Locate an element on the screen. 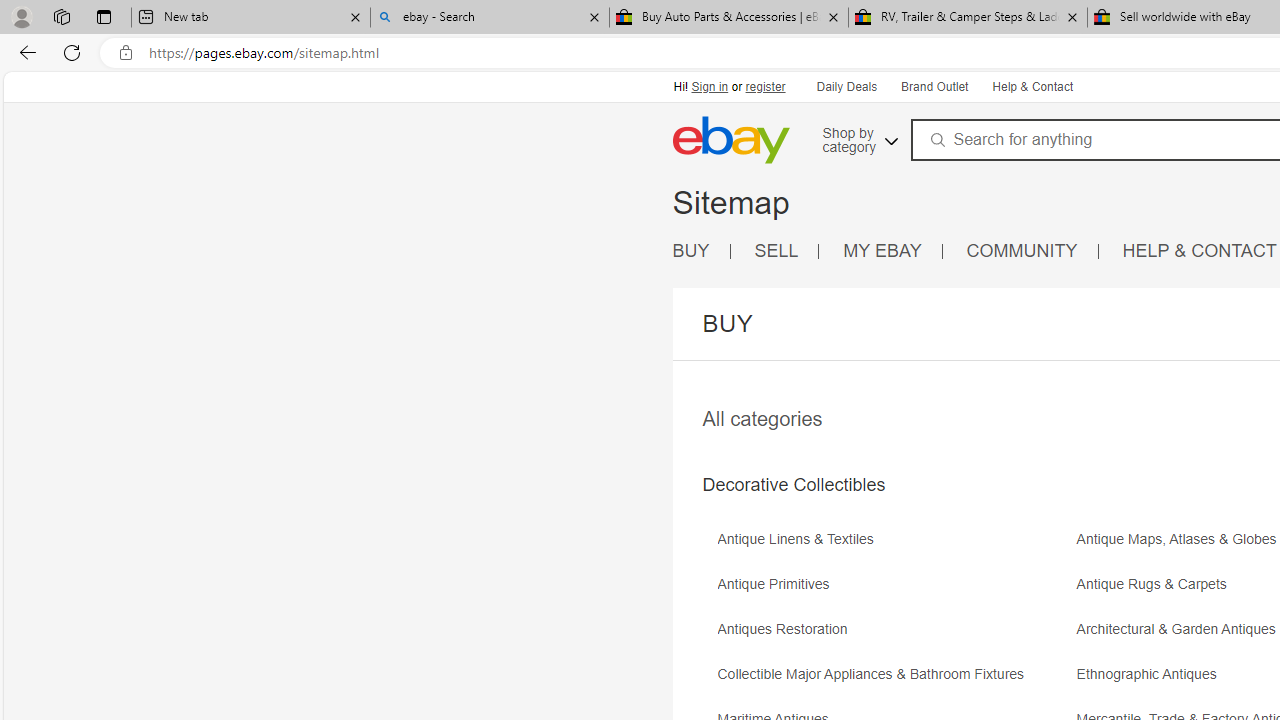 The width and height of the screenshot is (1280, 720). Collectible Major Appliances & Bathroom Fixtures is located at coordinates (876, 674).